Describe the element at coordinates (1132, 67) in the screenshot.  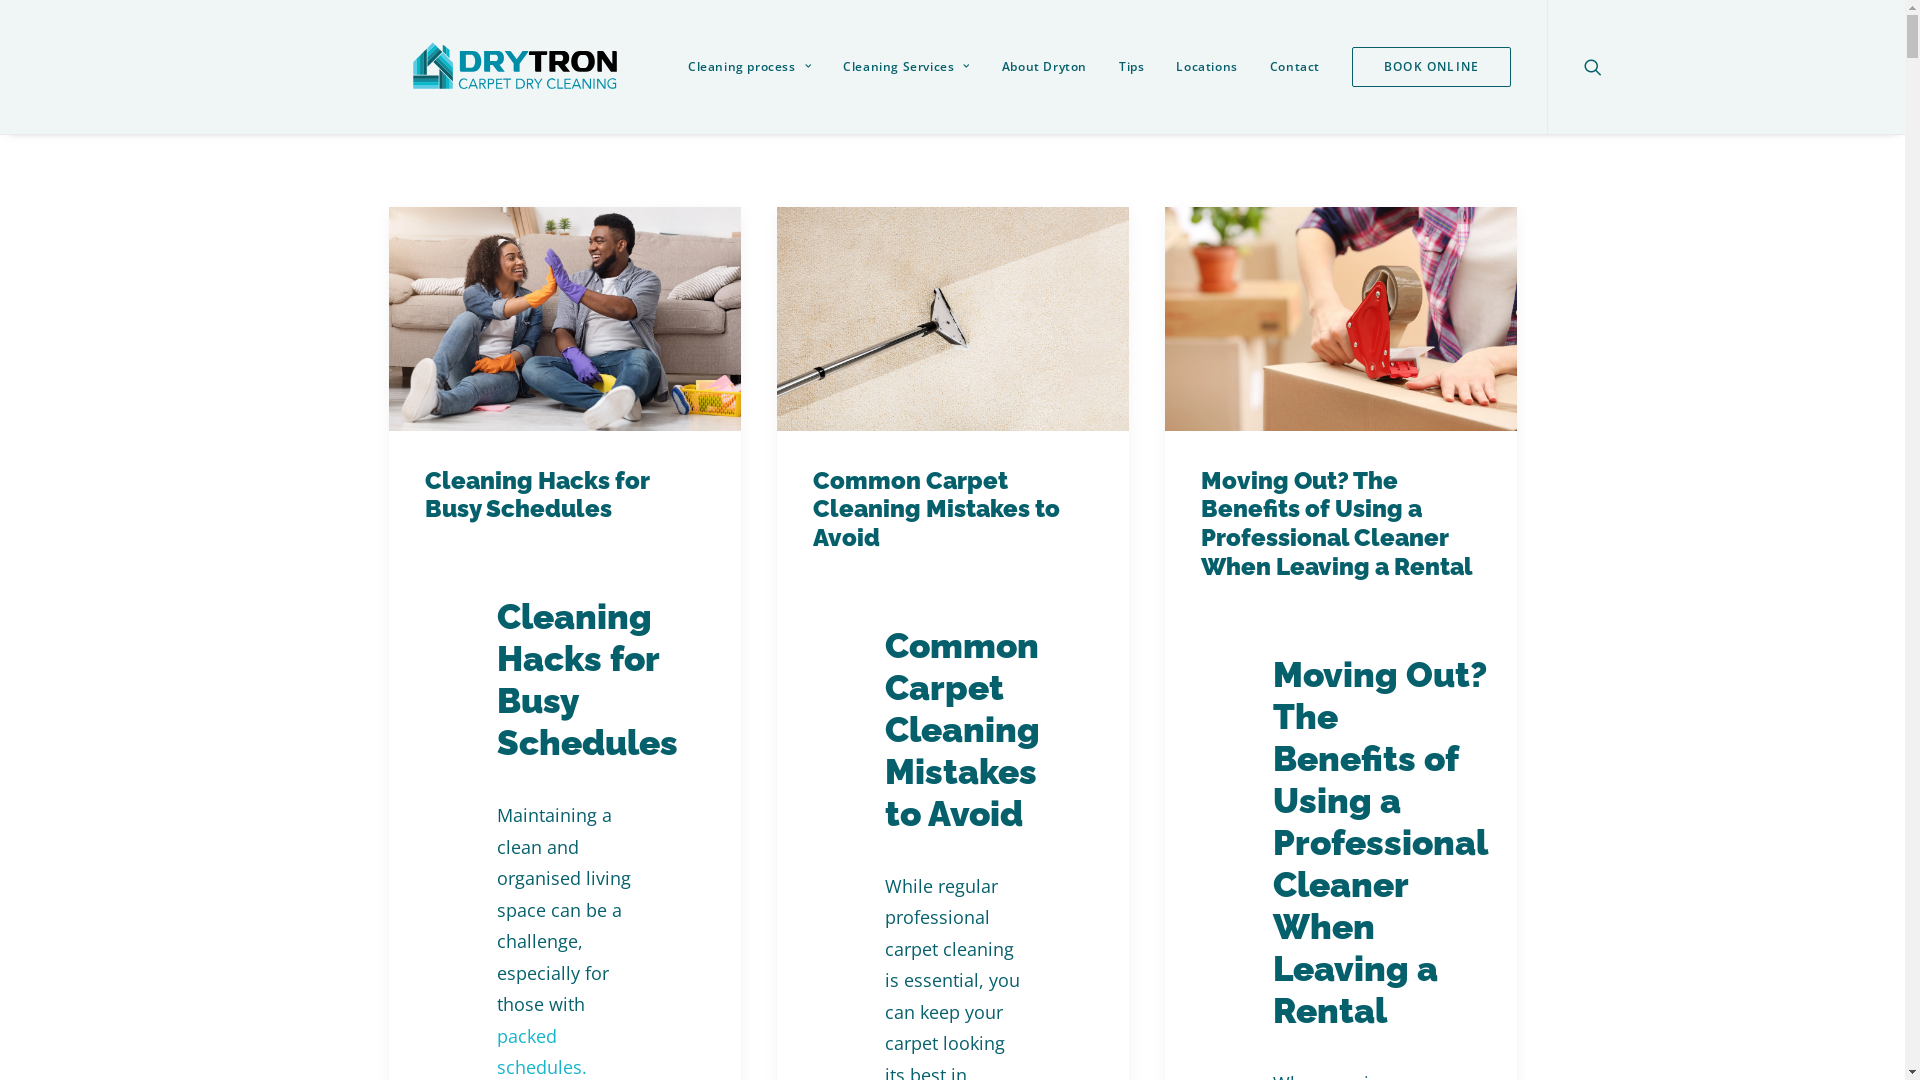
I see `Tips` at that location.